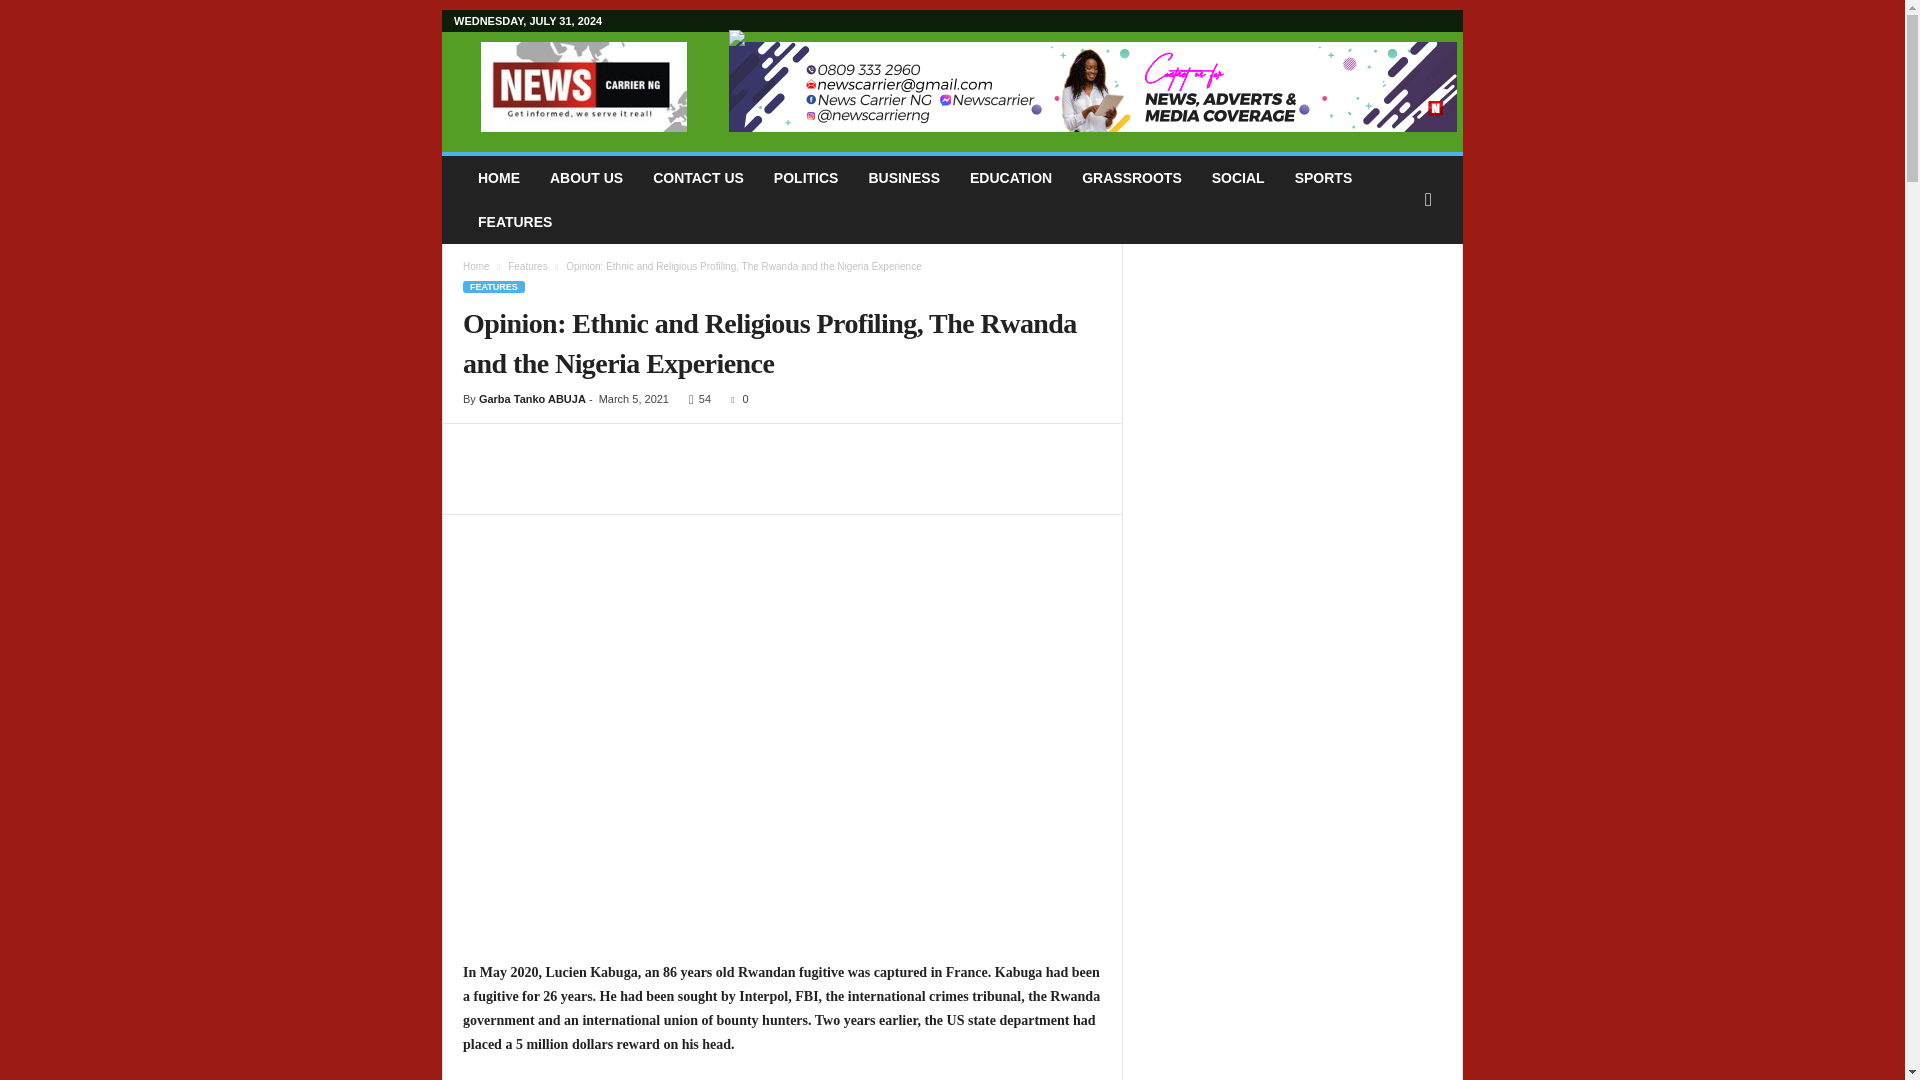 Image resolution: width=1920 pixels, height=1080 pixels. What do you see at coordinates (532, 399) in the screenshot?
I see `Garba Tanko ABUJA` at bounding box center [532, 399].